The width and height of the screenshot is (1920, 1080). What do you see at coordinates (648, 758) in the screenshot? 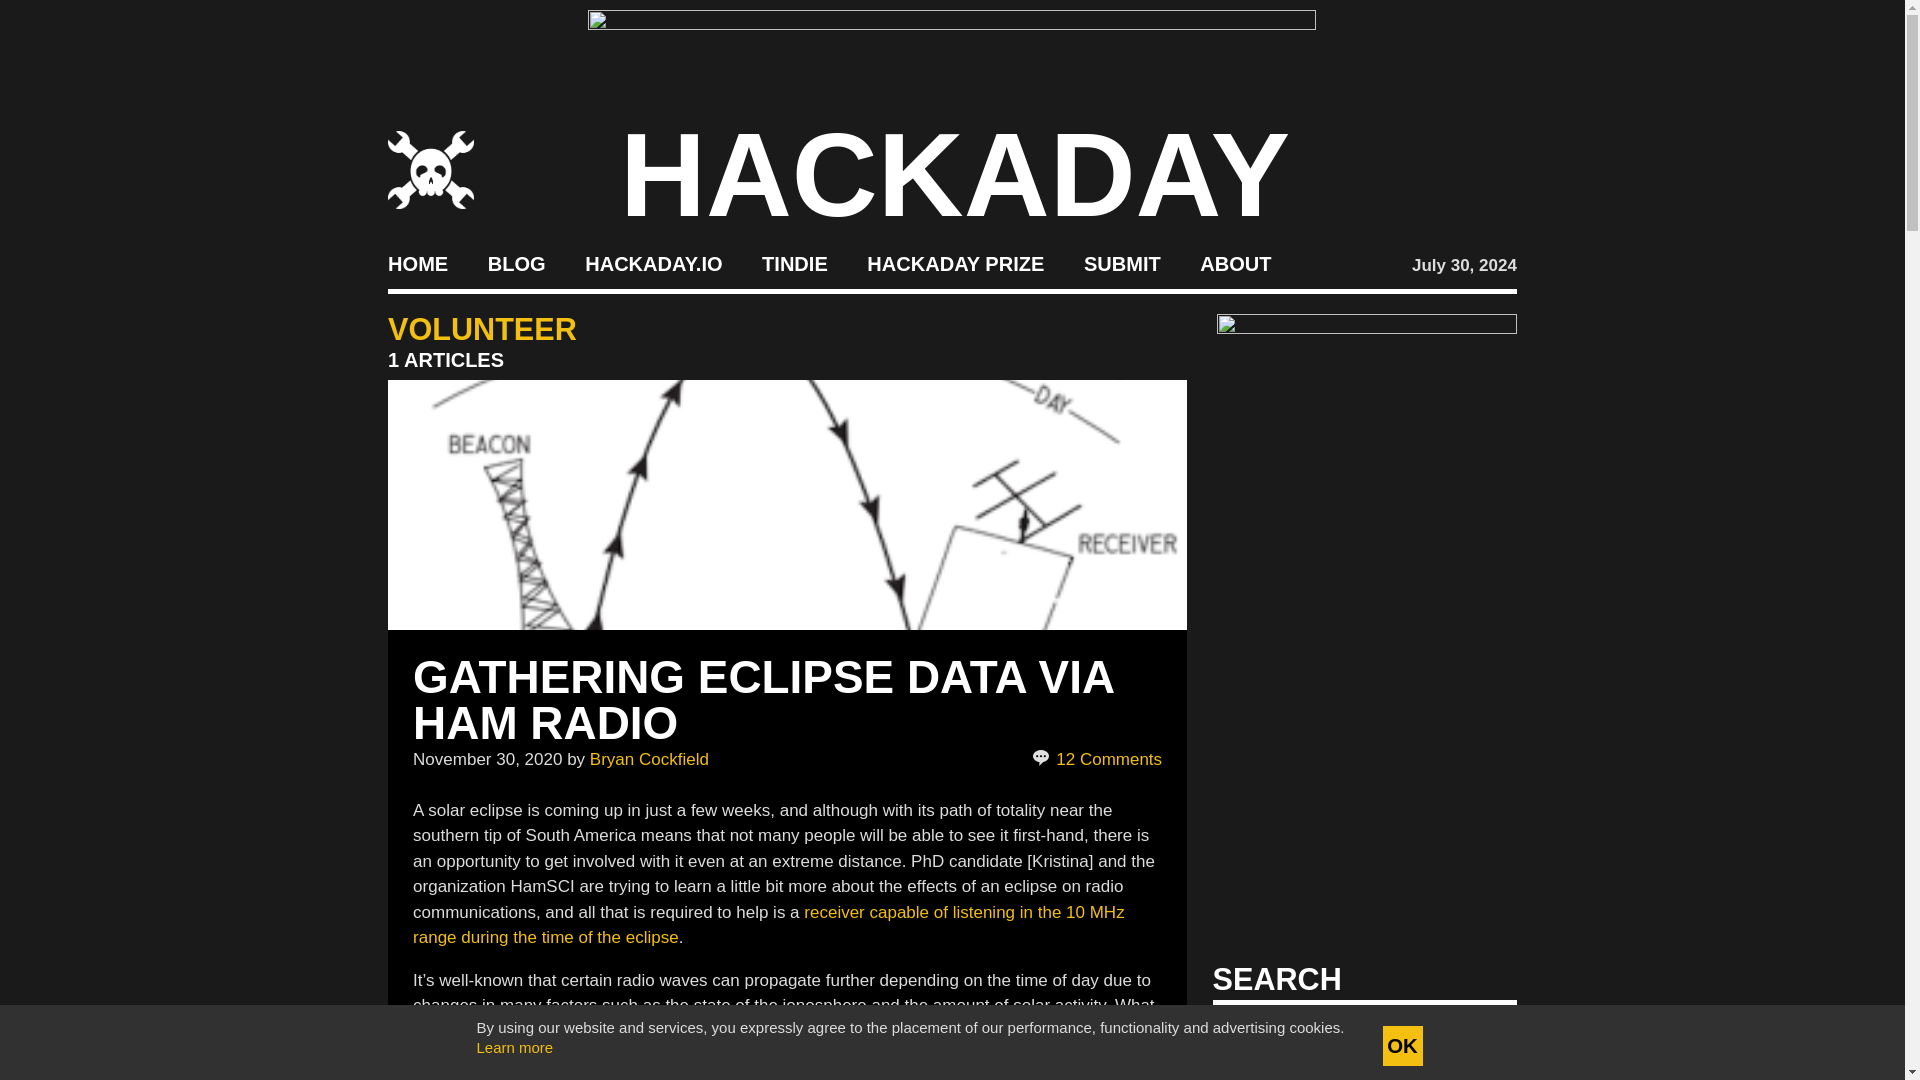
I see `Posts by Bryan Cockfield` at bounding box center [648, 758].